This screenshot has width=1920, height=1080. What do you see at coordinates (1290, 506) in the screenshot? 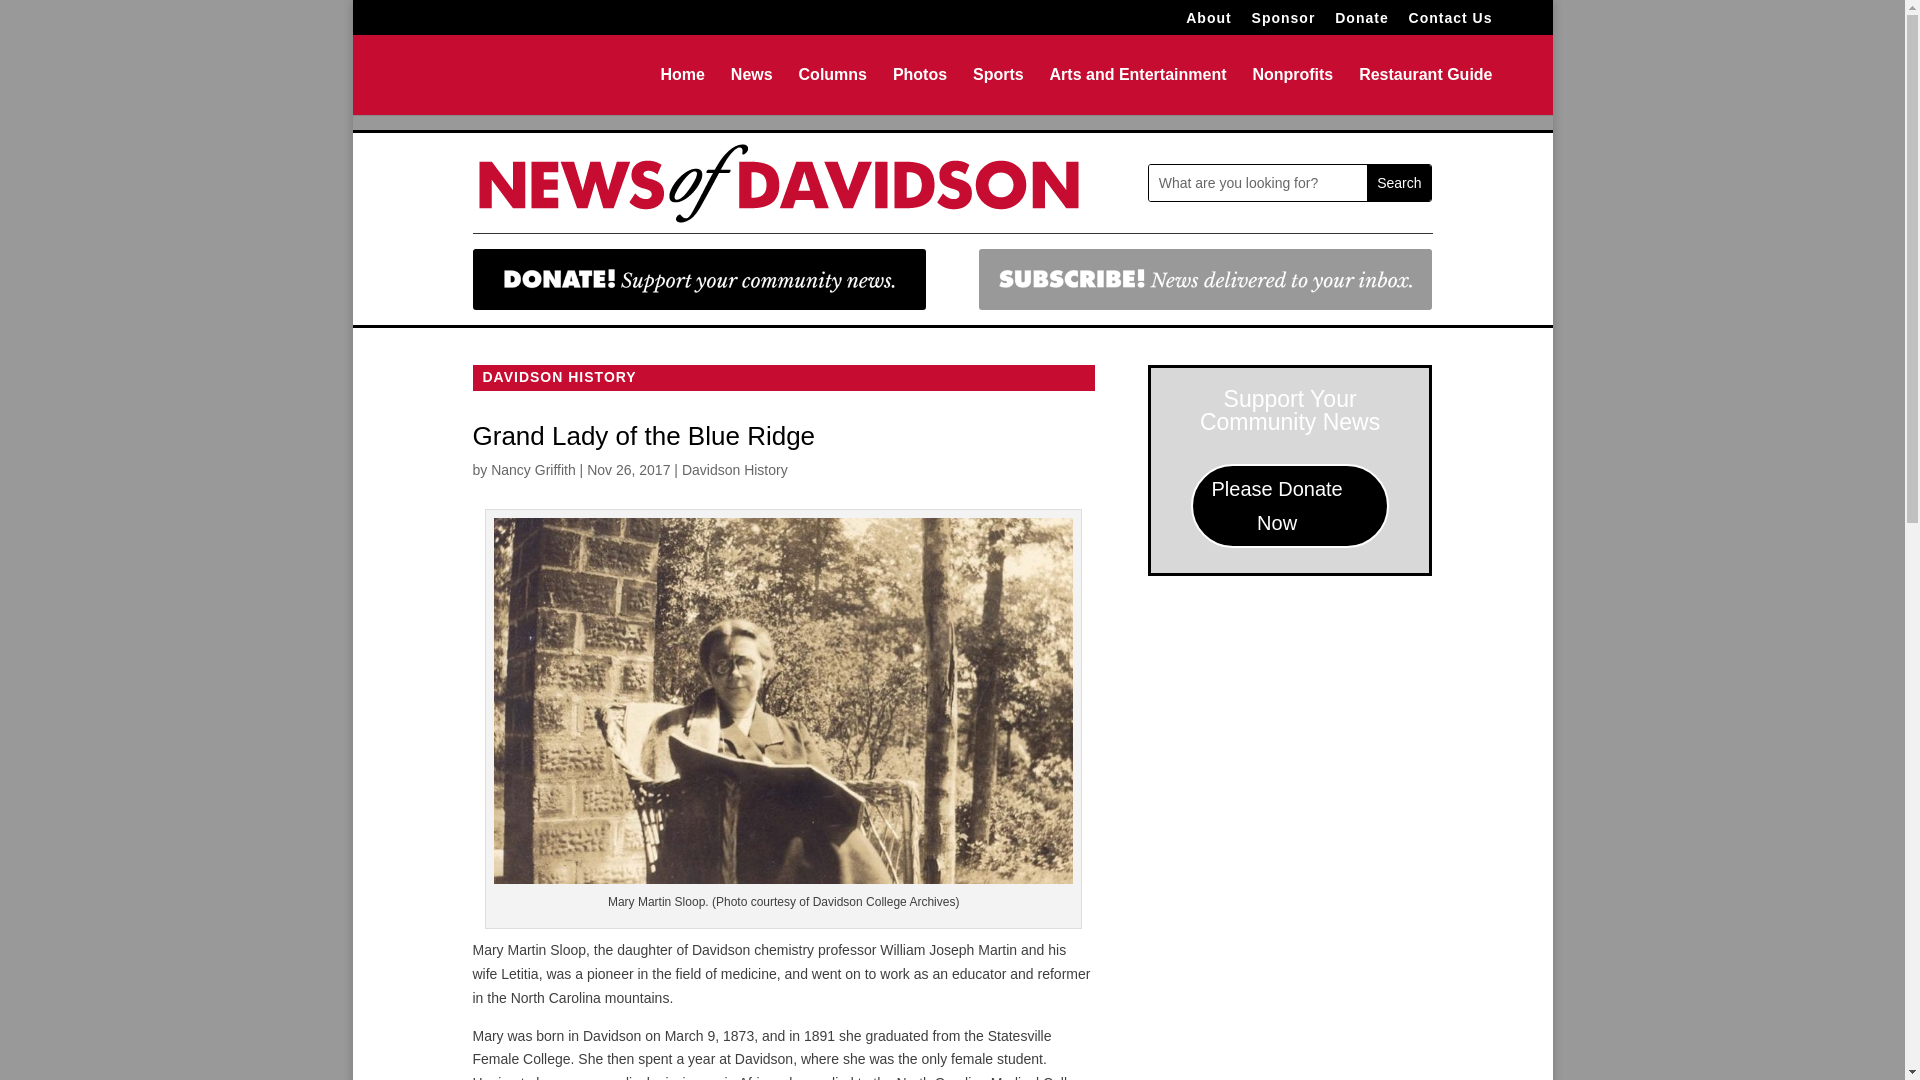
I see `Please Donate Now` at bounding box center [1290, 506].